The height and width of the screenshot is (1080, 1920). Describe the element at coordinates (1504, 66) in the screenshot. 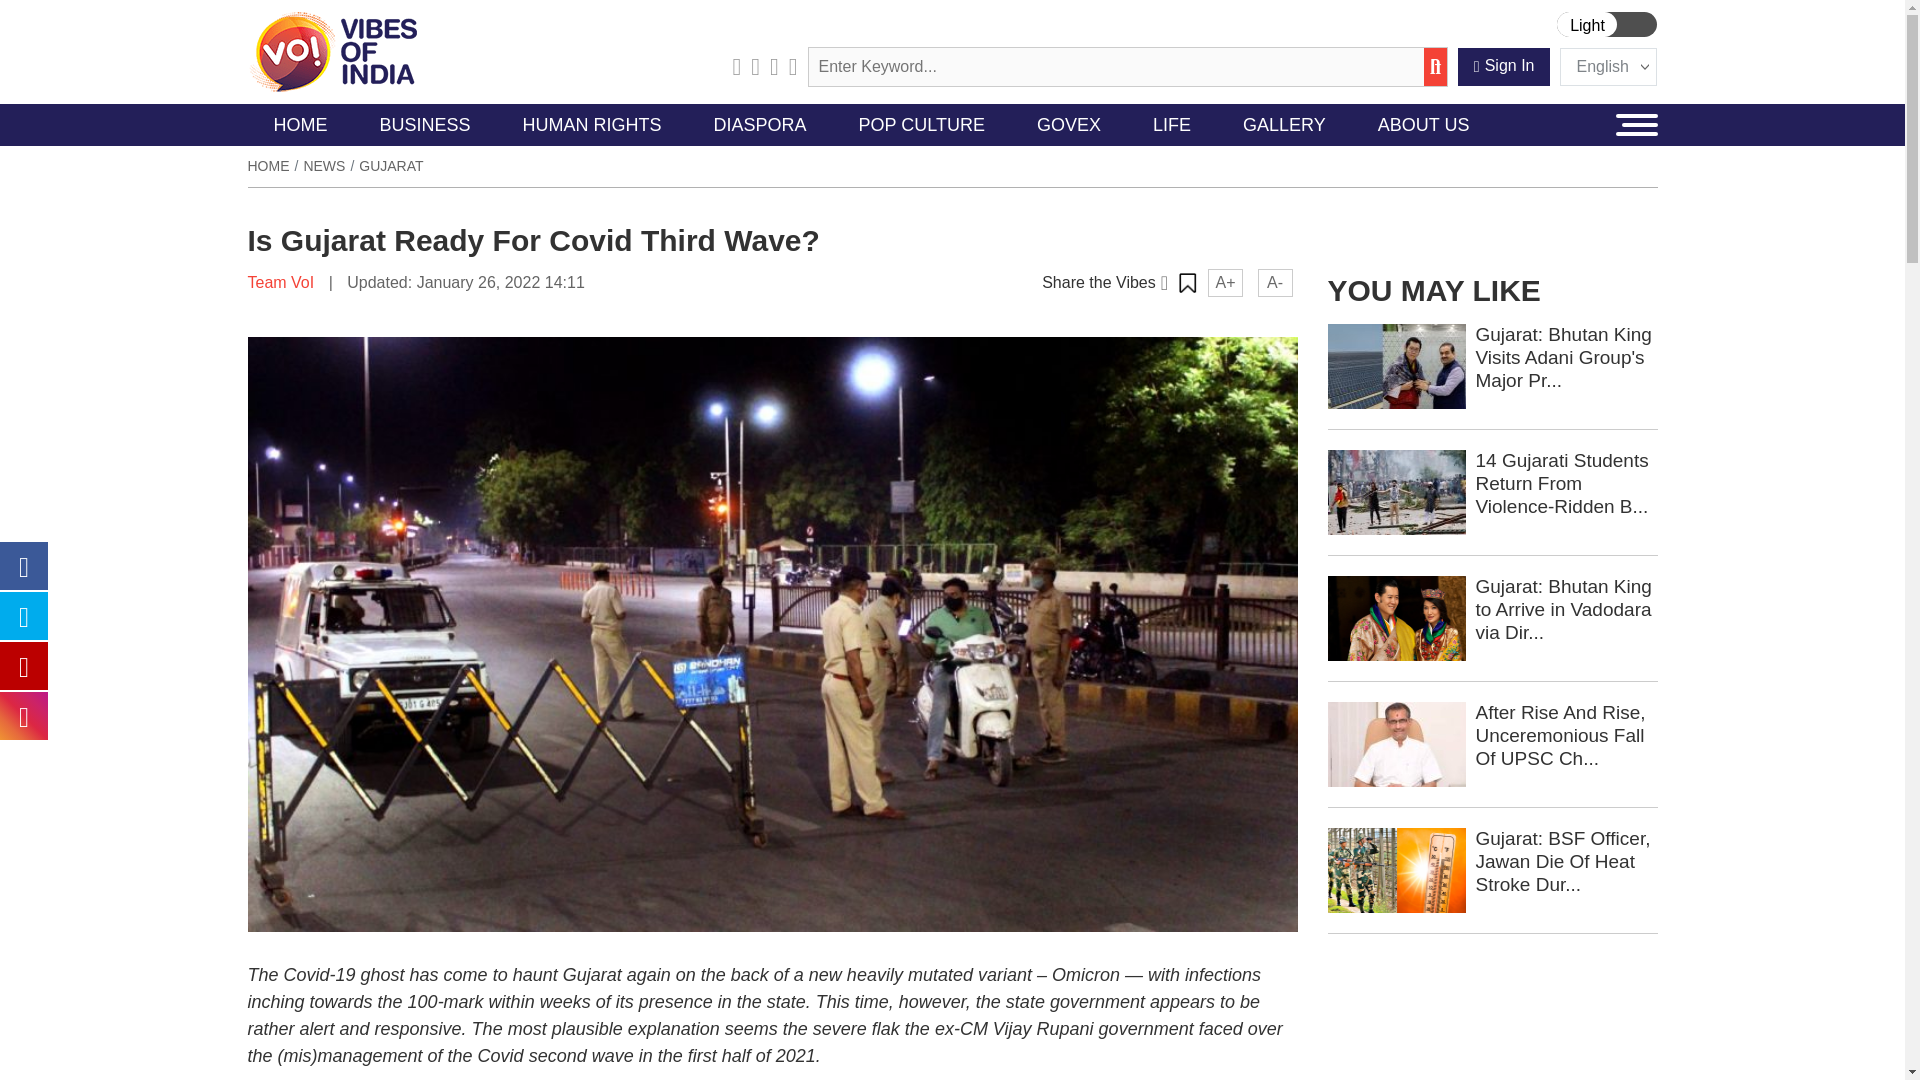

I see `Sign In` at that location.